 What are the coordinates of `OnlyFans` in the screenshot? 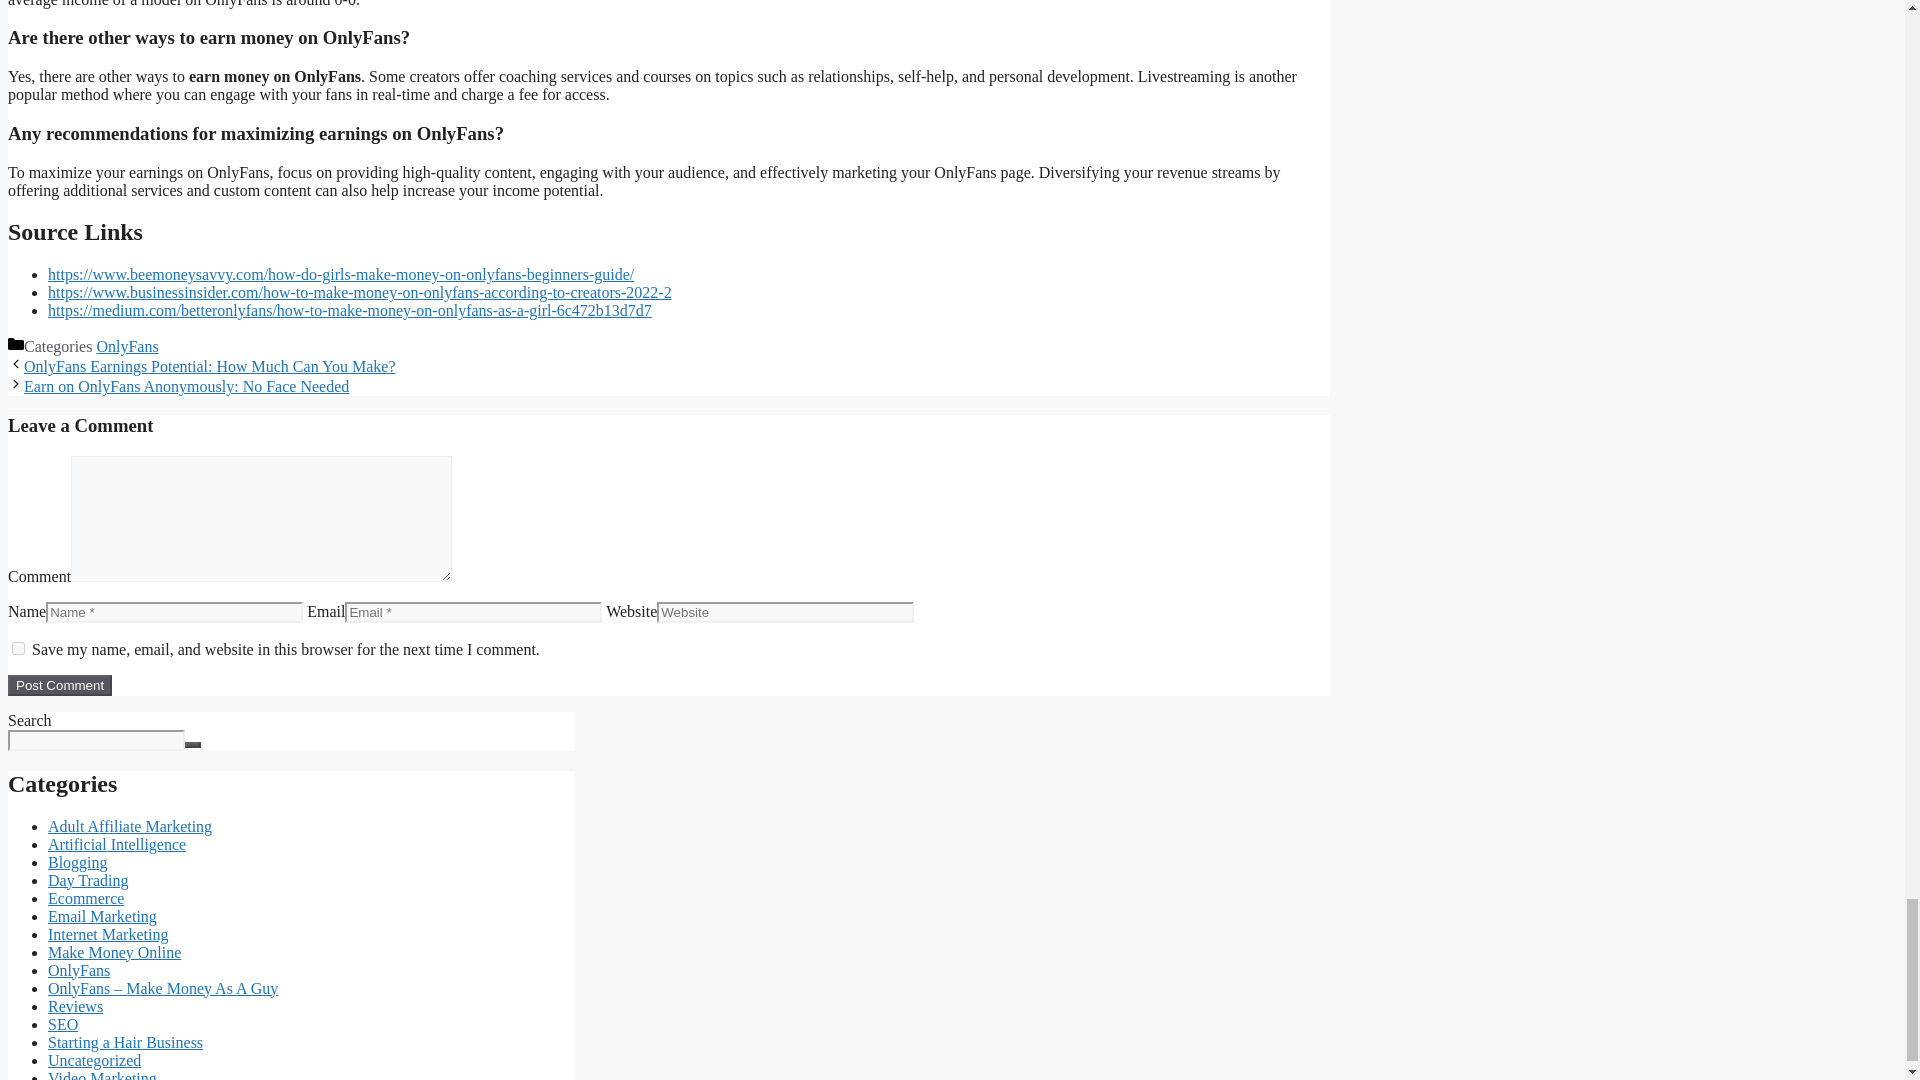 It's located at (126, 346).